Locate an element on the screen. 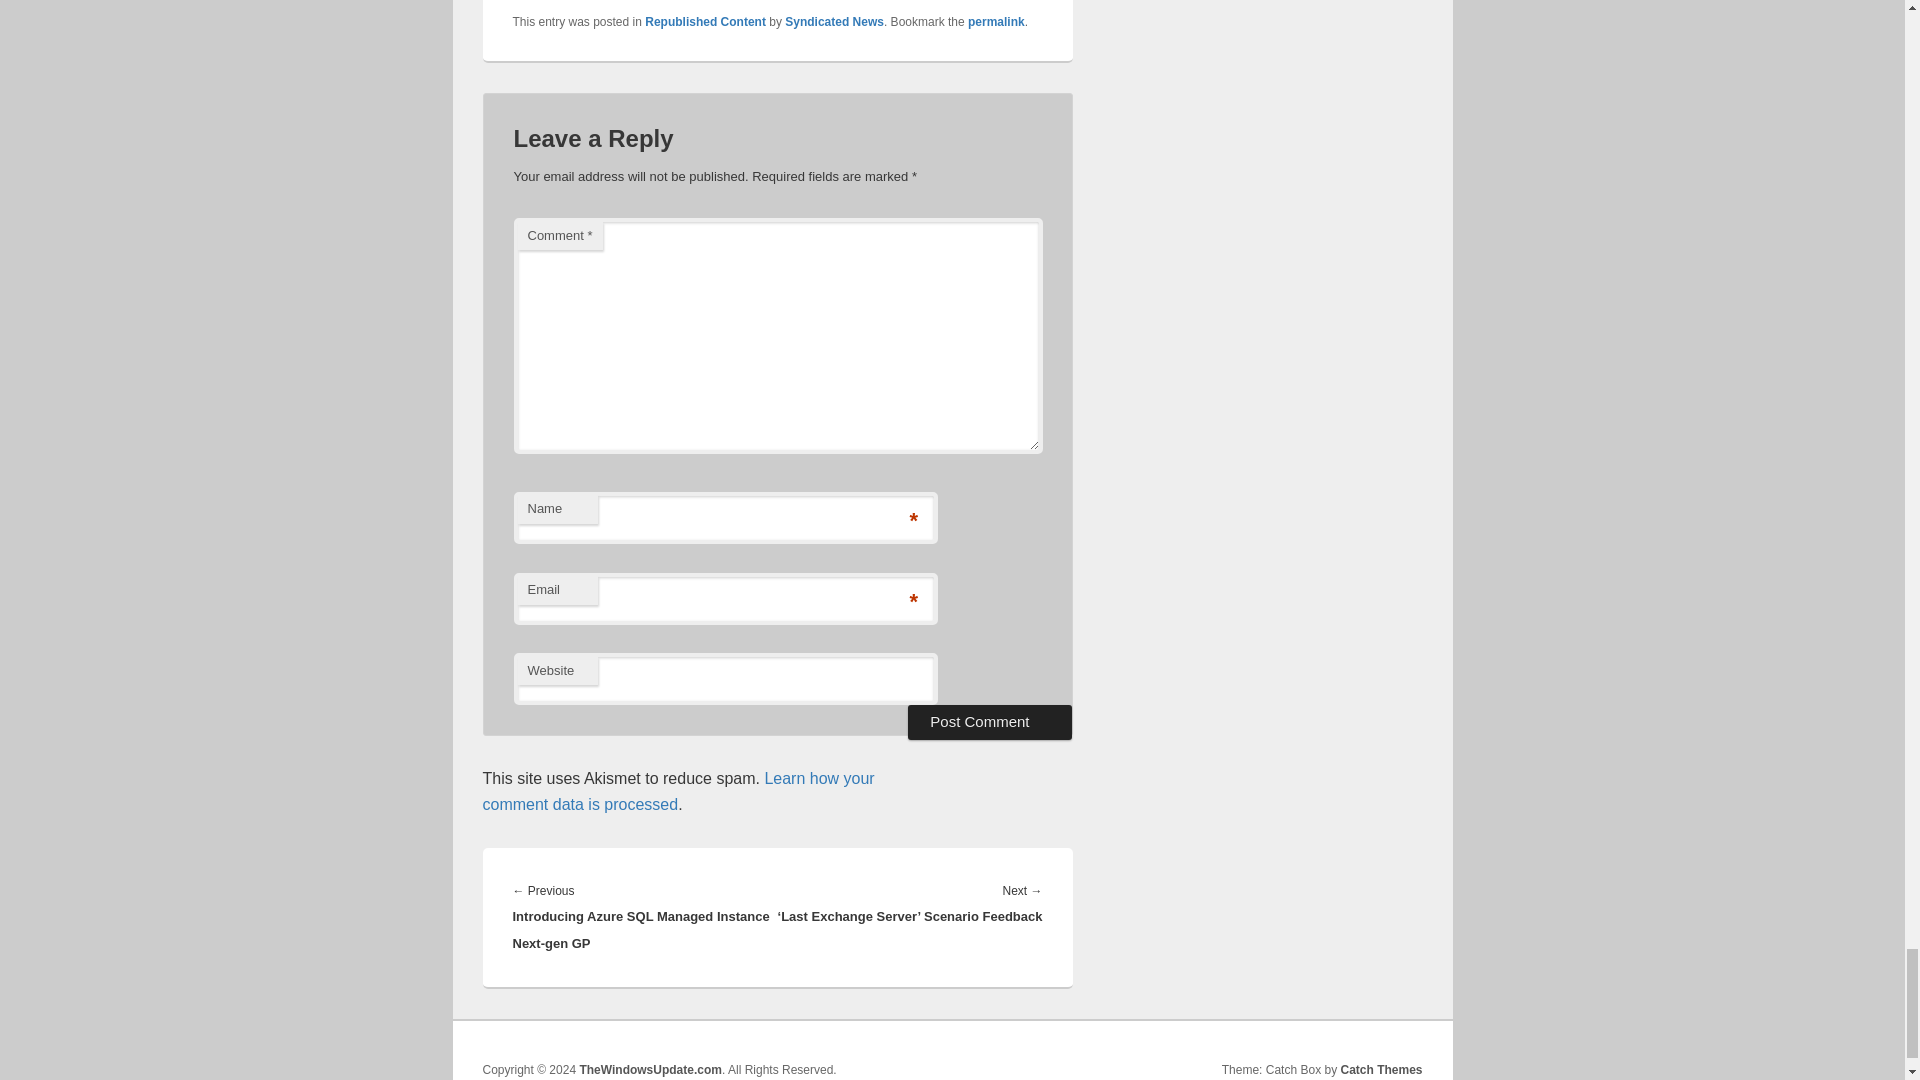 The height and width of the screenshot is (1080, 1920). Permalink to Abstracts: March 21, 2024 is located at coordinates (996, 22).